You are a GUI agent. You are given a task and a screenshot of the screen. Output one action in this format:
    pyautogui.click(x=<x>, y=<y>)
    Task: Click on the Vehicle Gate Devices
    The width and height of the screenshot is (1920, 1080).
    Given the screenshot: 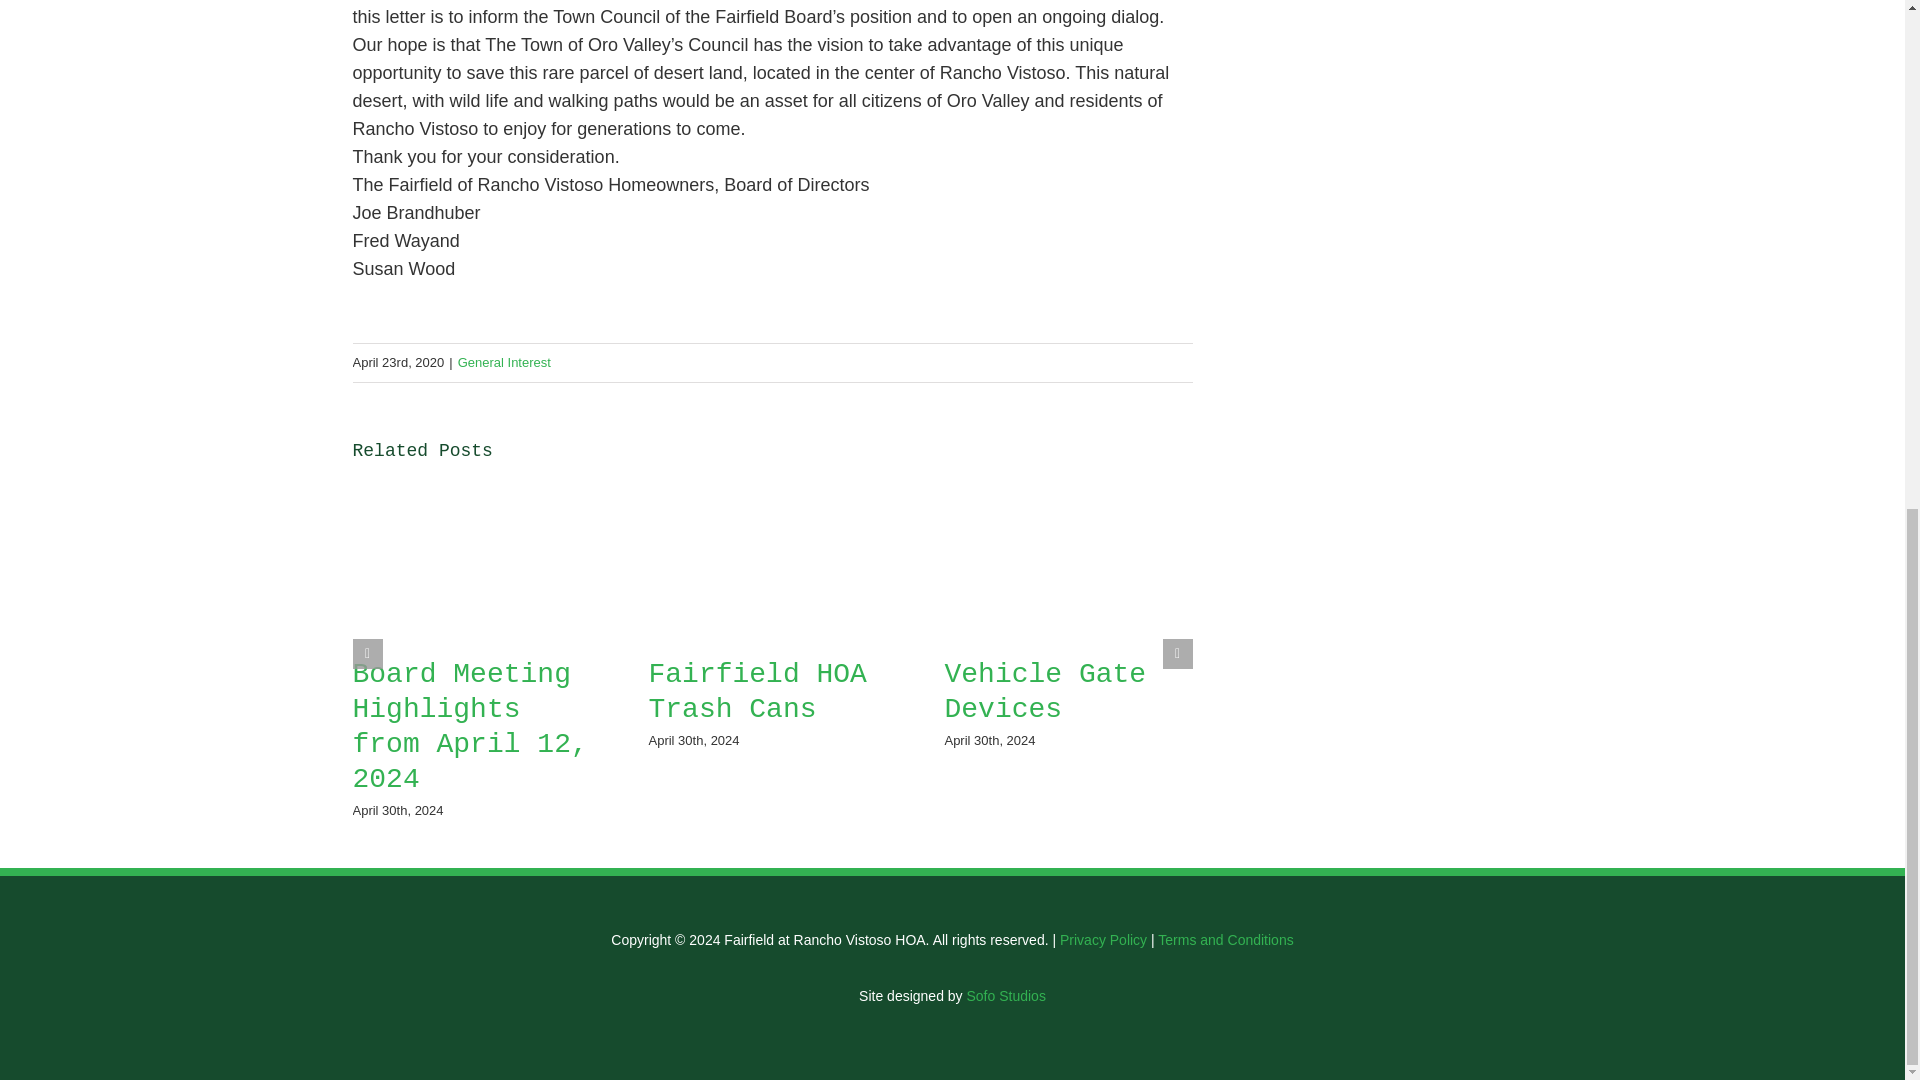 What is the action you would take?
    pyautogui.click(x=1045, y=691)
    